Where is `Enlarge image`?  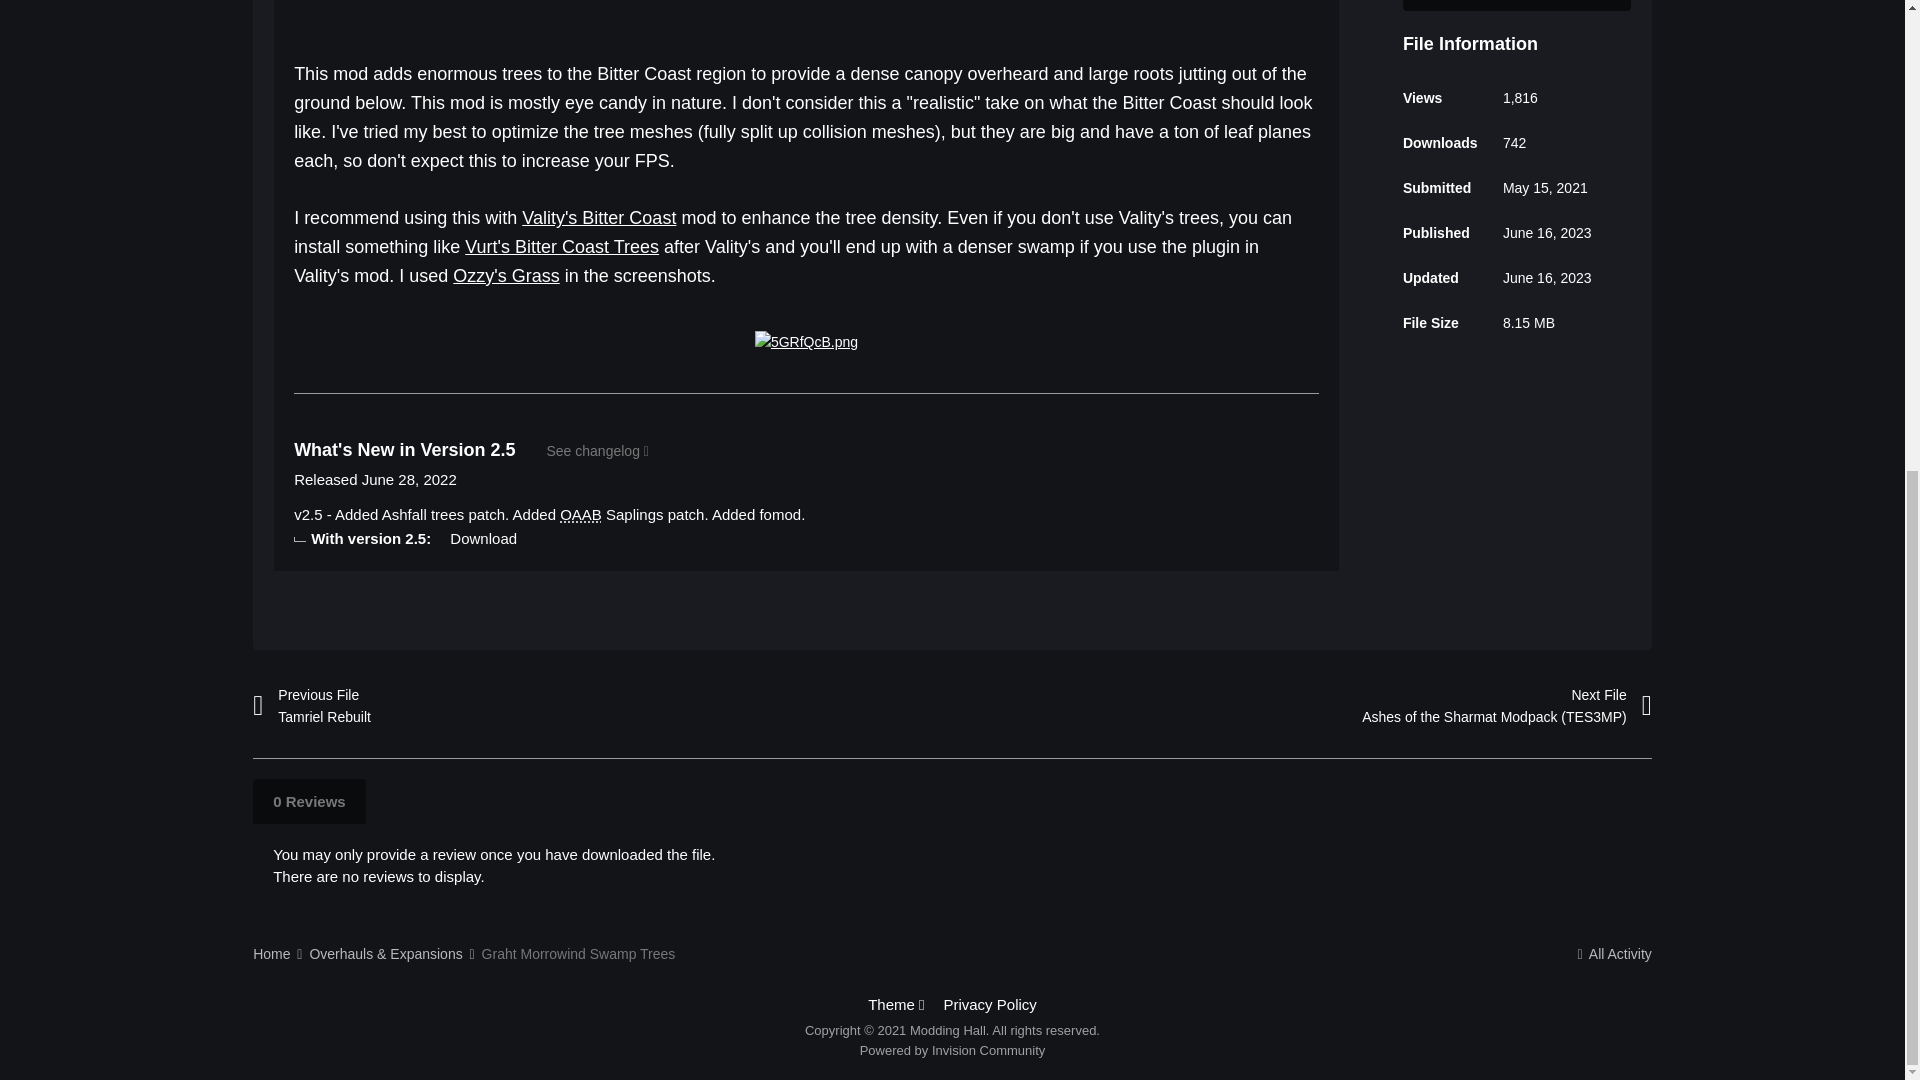 Enlarge image is located at coordinates (806, 340).